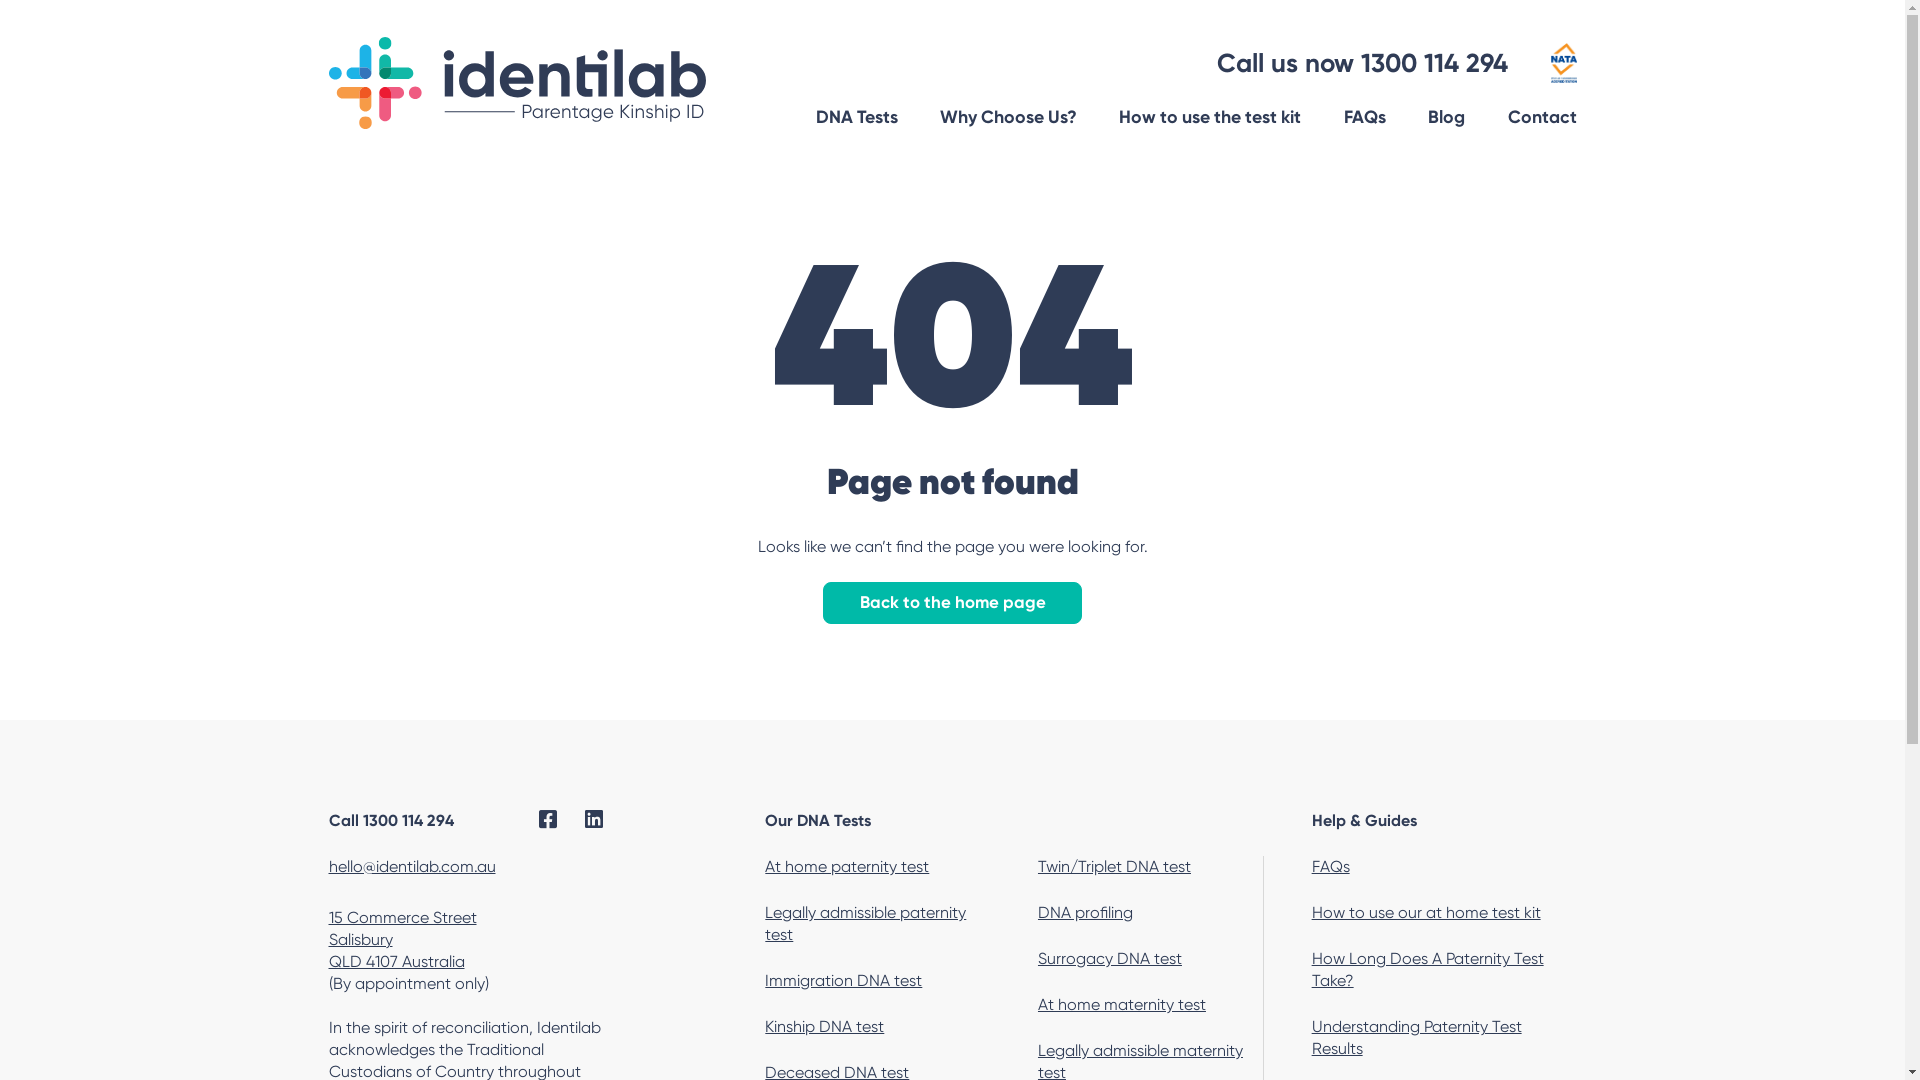  I want to click on Immigration DNA test, so click(878, 981).